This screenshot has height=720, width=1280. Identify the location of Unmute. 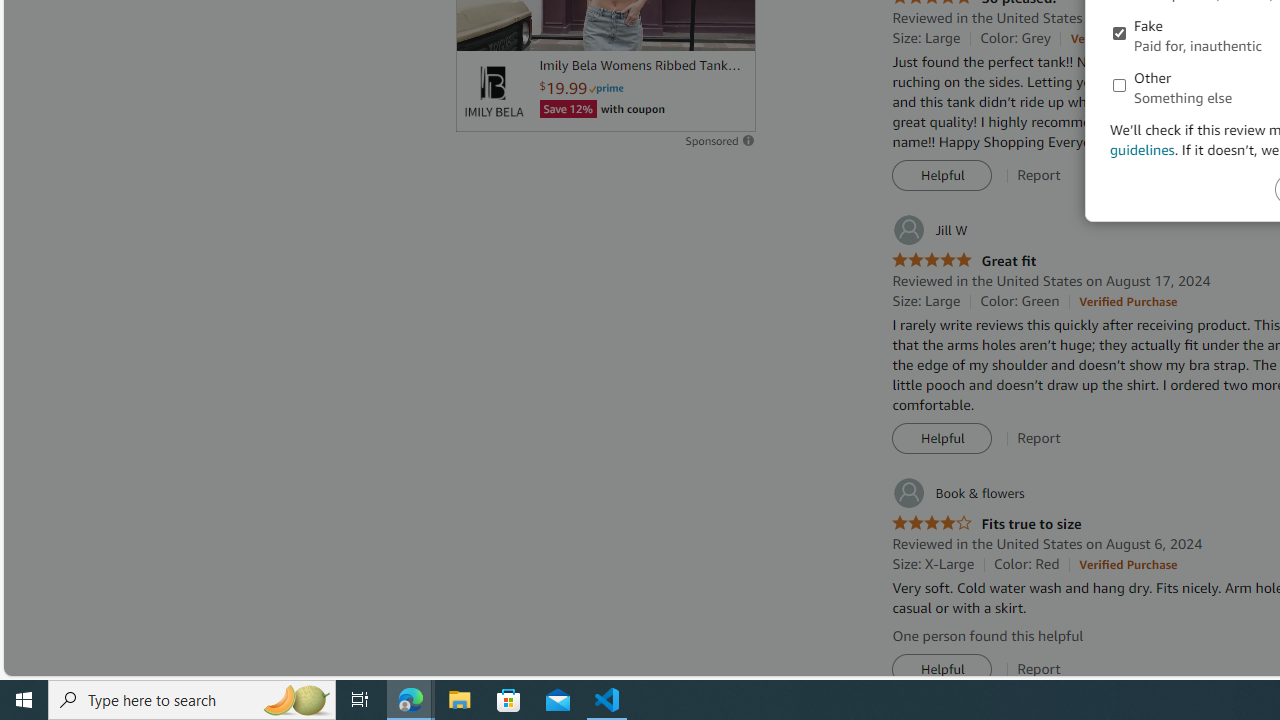
(729, 27).